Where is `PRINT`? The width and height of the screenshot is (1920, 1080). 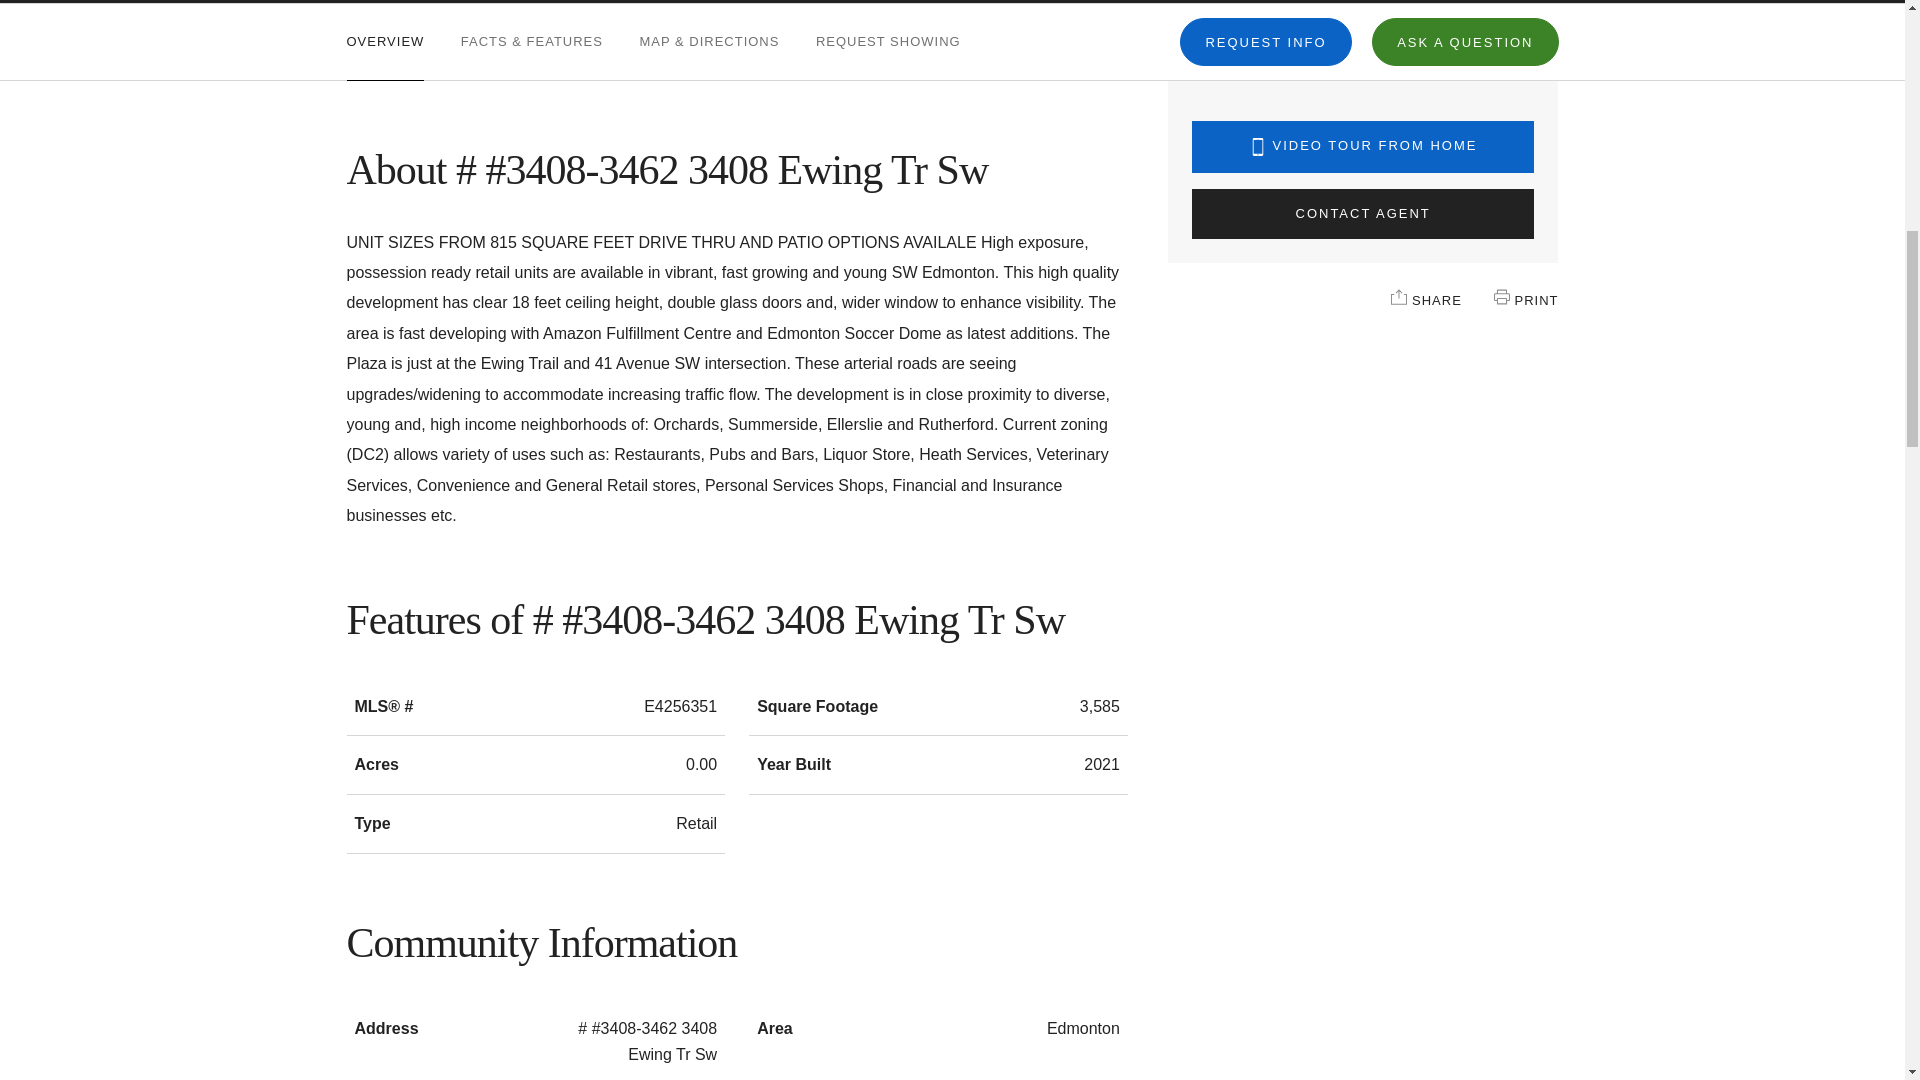
PRINT is located at coordinates (1501, 296).